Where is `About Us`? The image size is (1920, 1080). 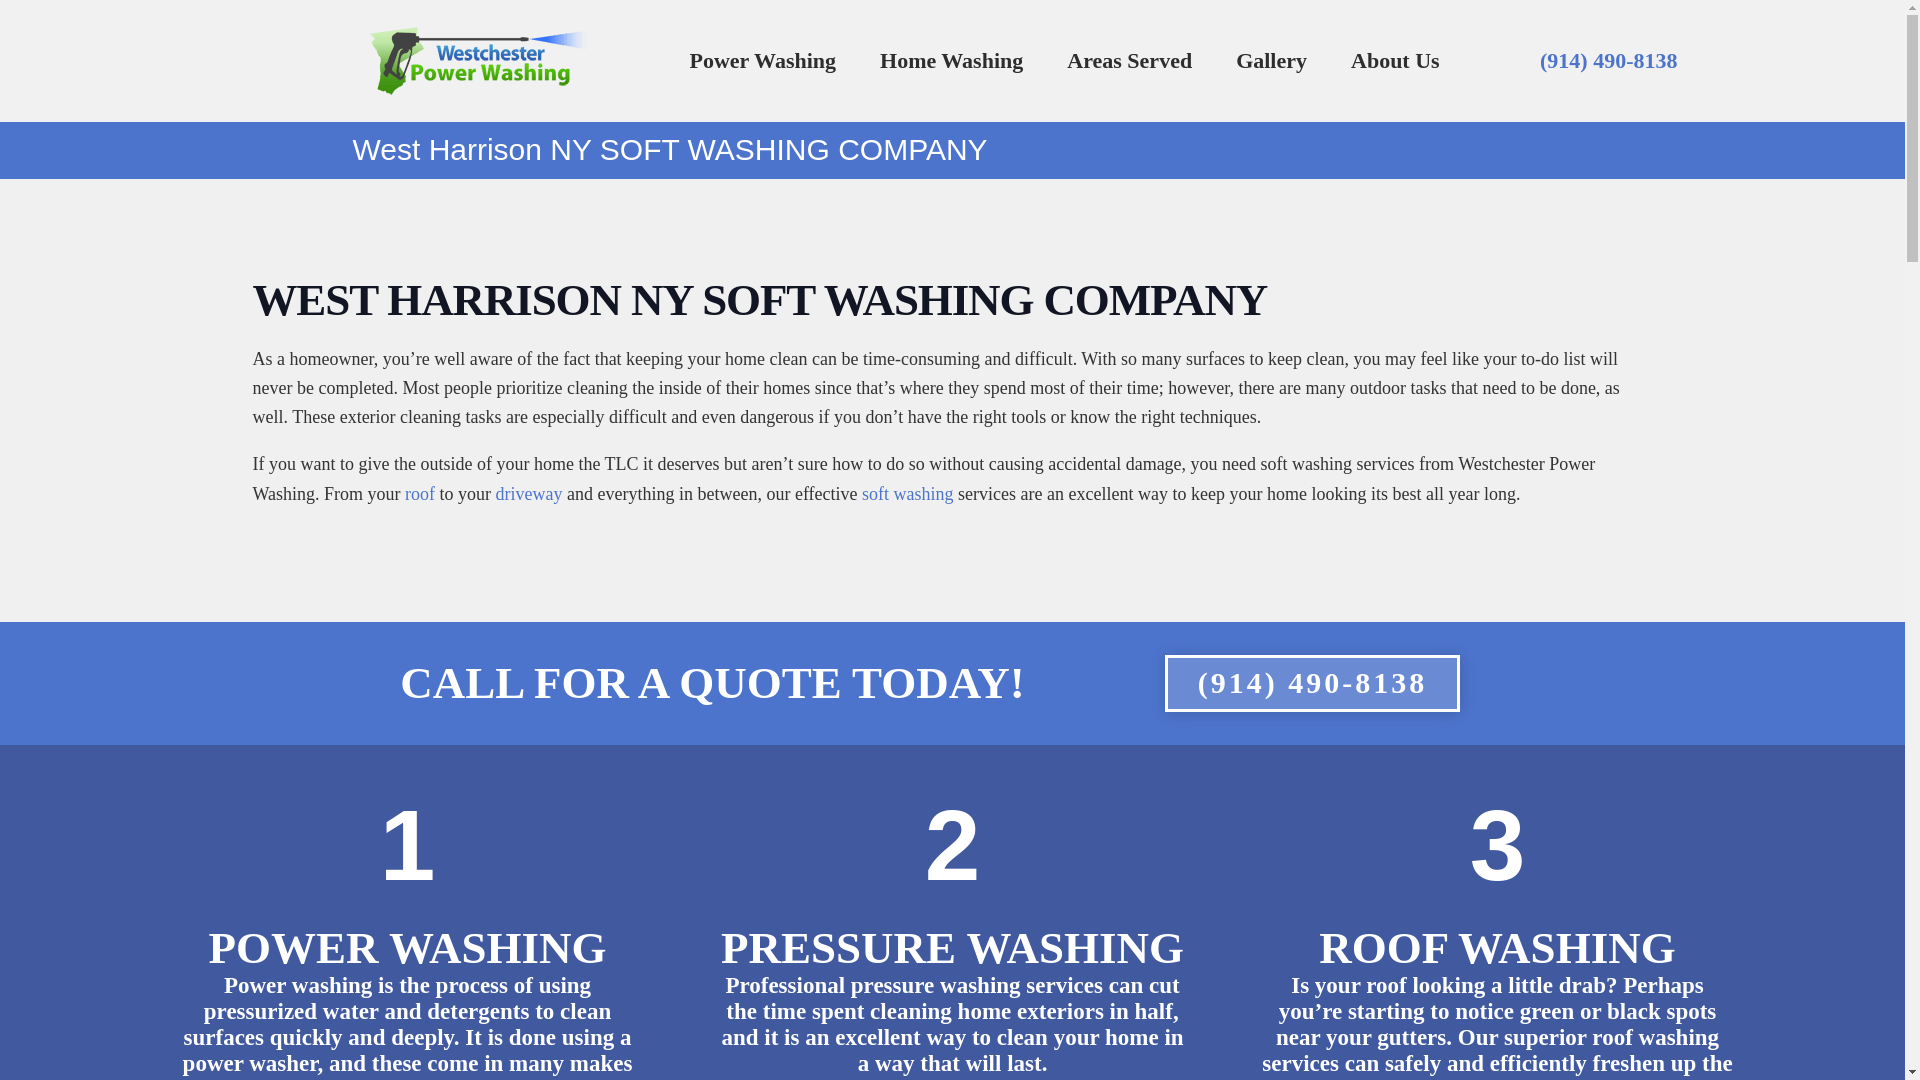 About Us is located at coordinates (1394, 60).